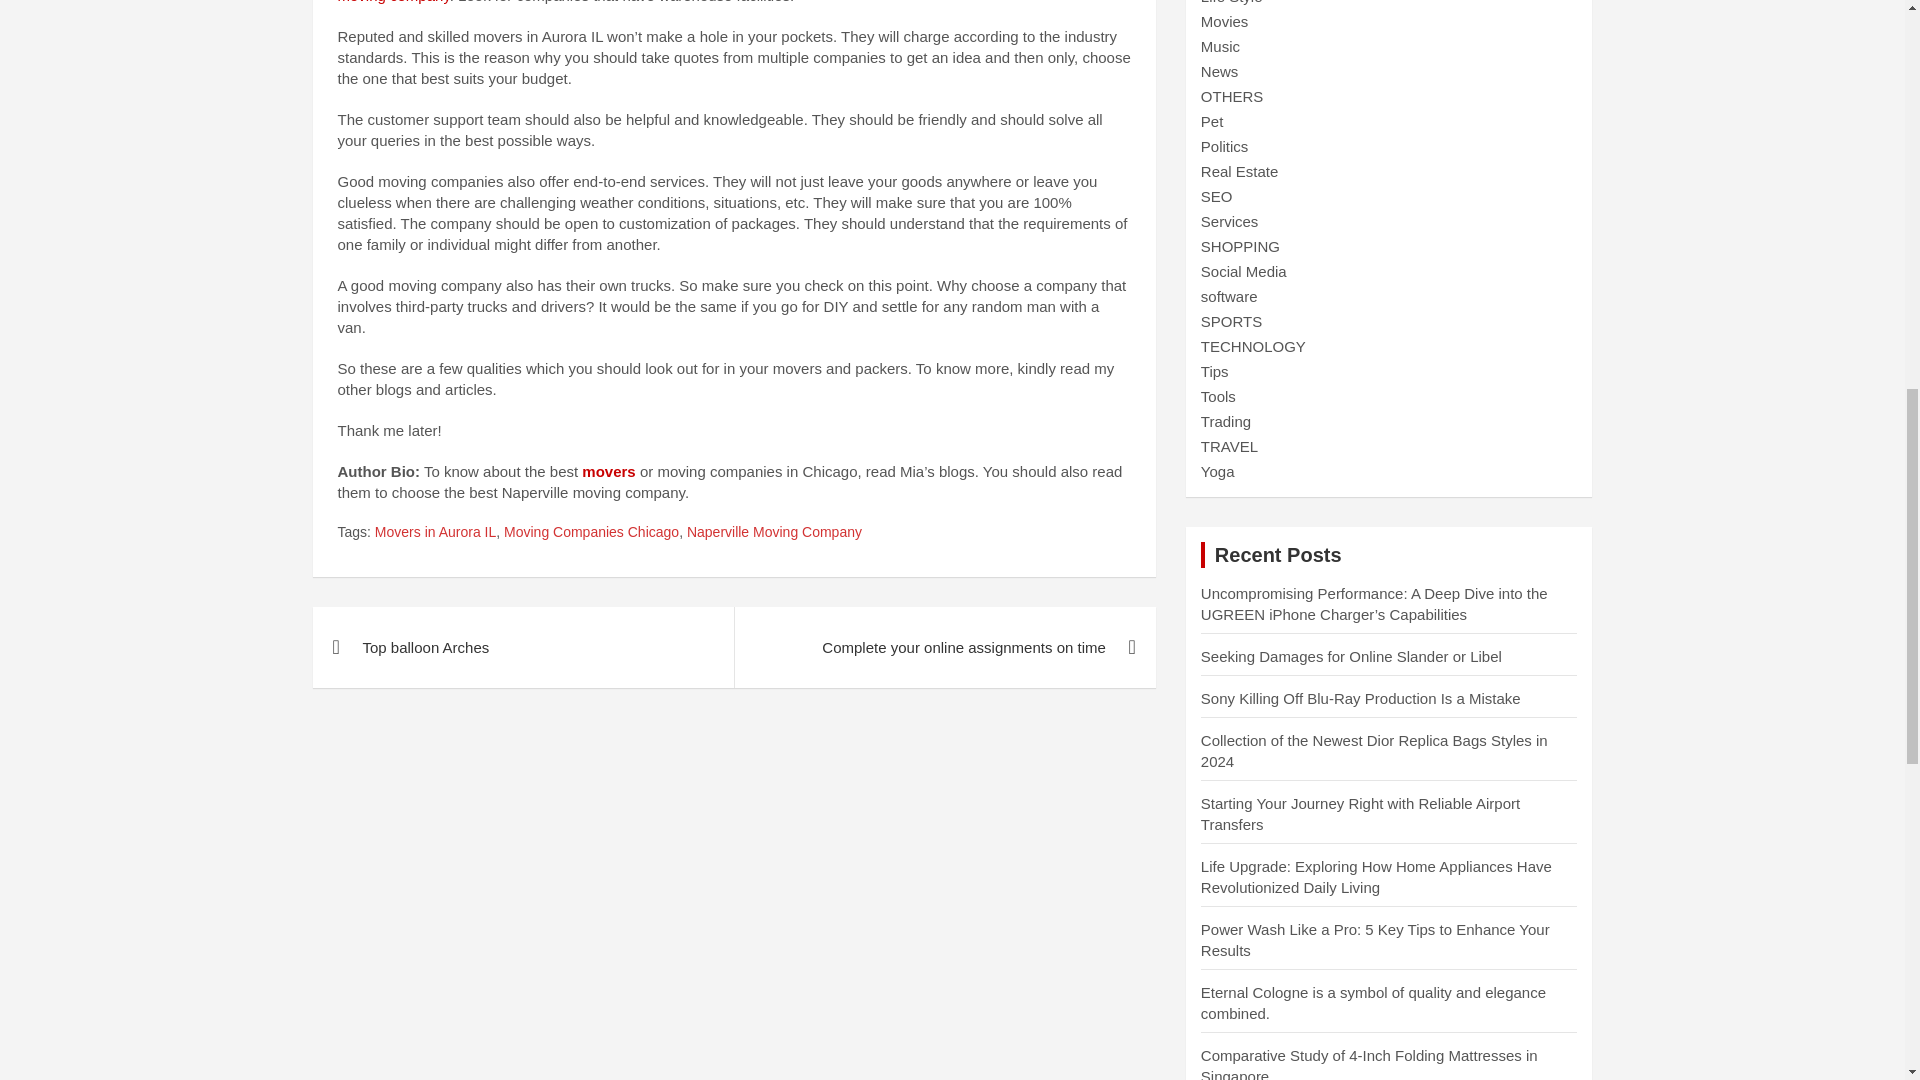 The width and height of the screenshot is (1920, 1080). Describe the element at coordinates (608, 471) in the screenshot. I see `movers` at that location.